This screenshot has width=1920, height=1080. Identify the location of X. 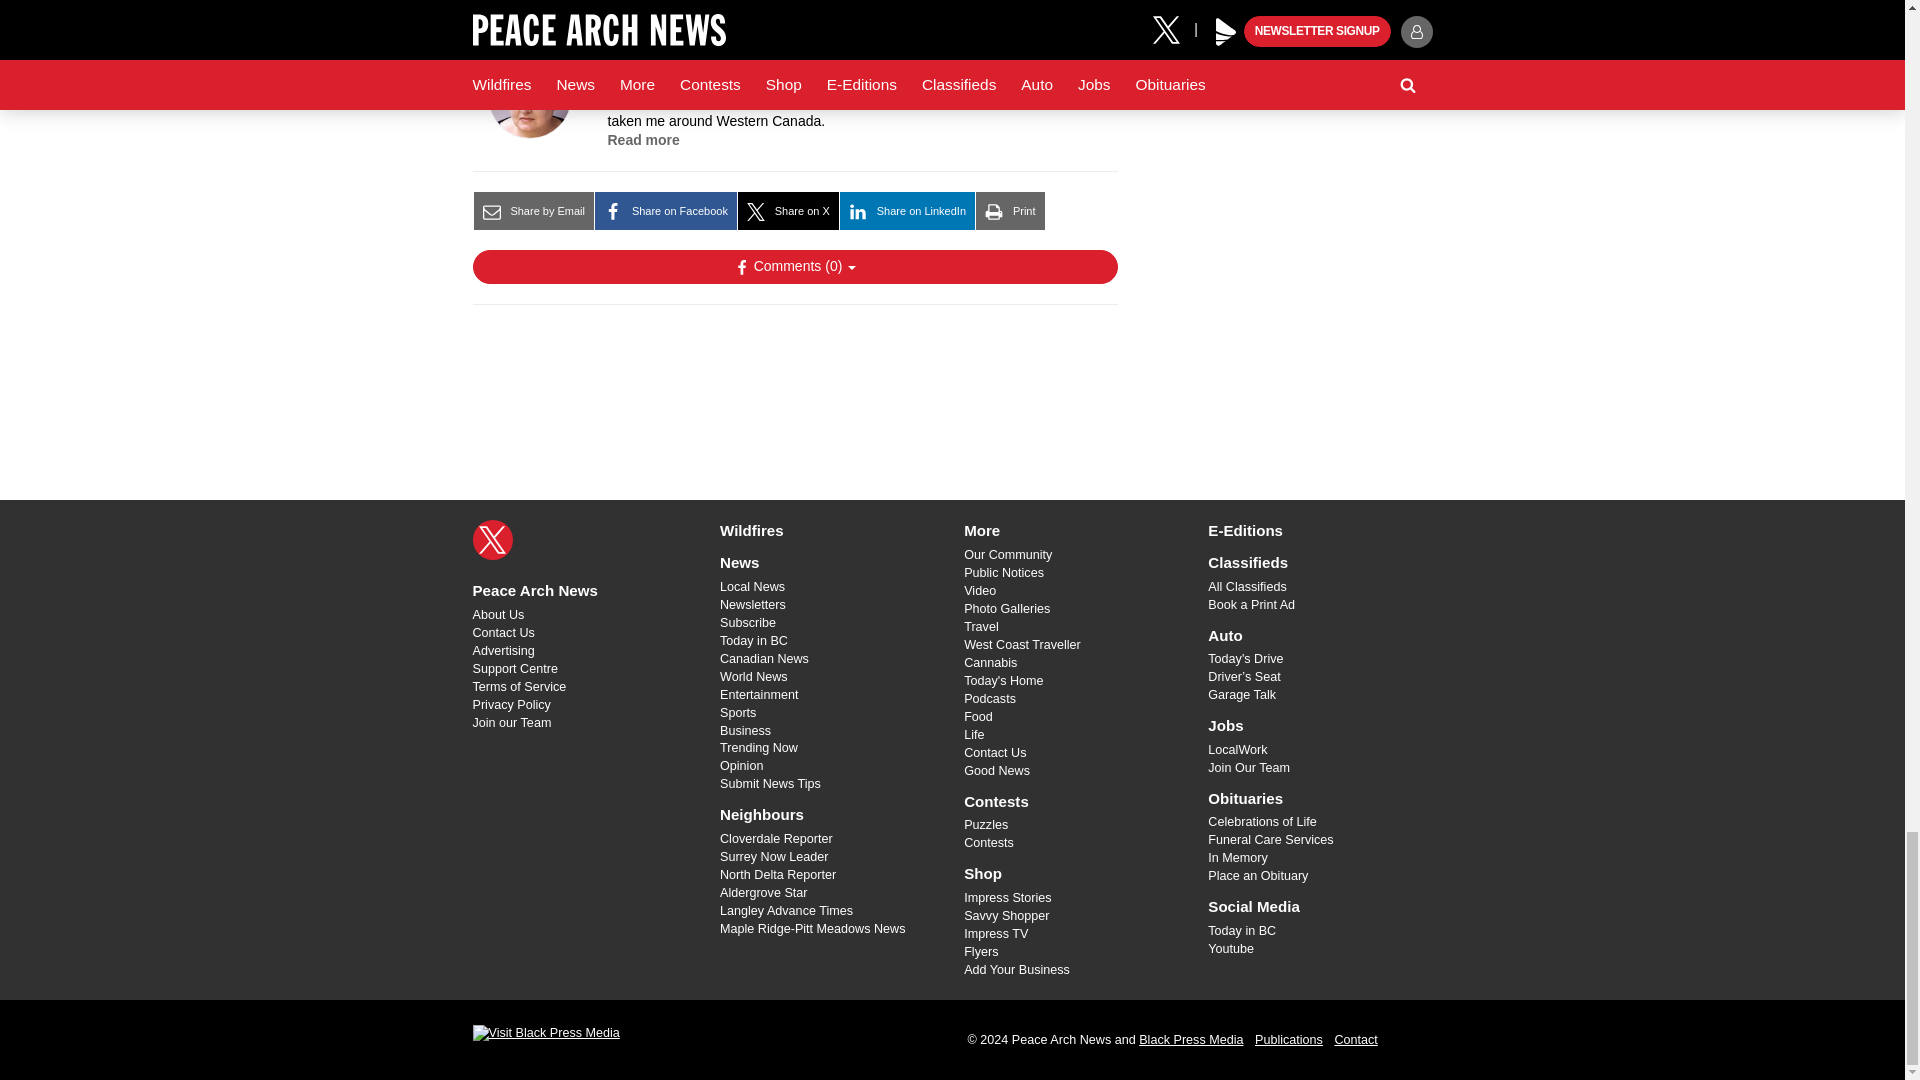
(492, 540).